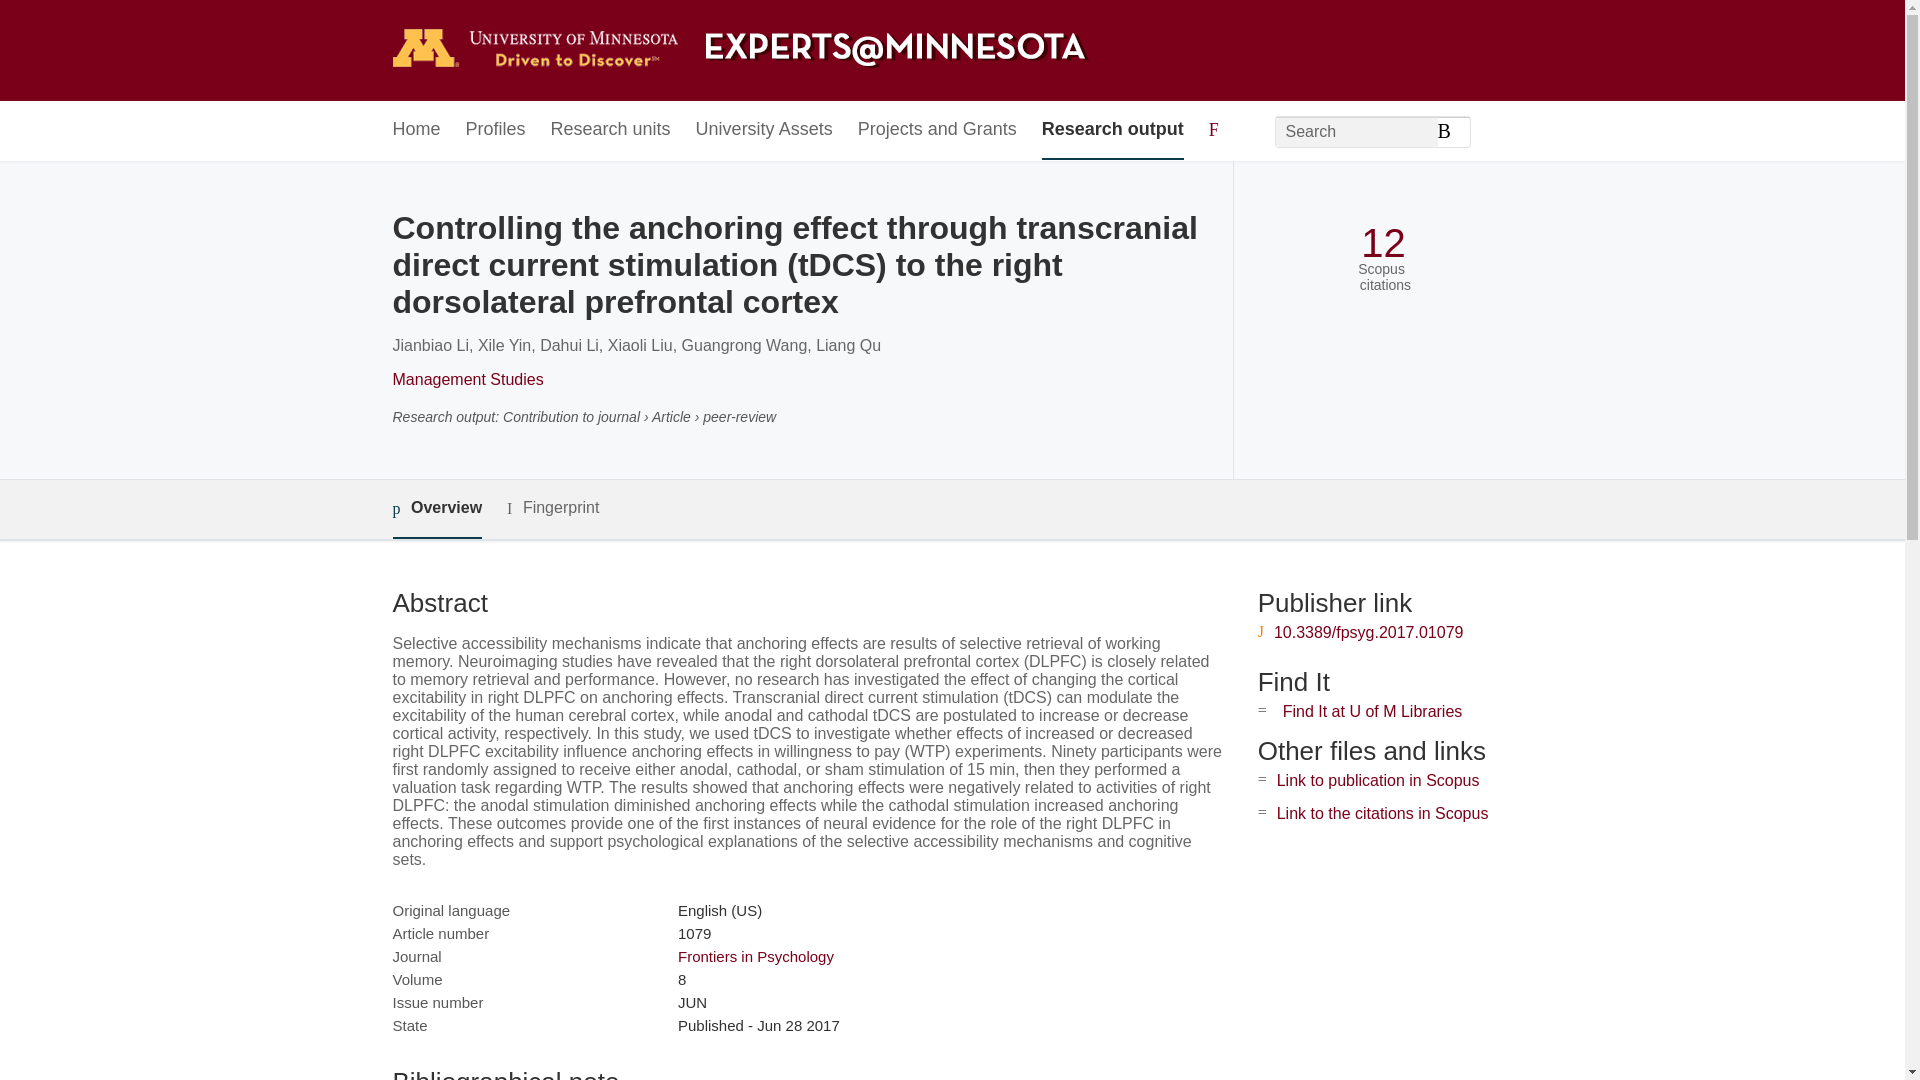 Image resolution: width=1920 pixels, height=1080 pixels. I want to click on Link to publication in Scopus, so click(1378, 780).